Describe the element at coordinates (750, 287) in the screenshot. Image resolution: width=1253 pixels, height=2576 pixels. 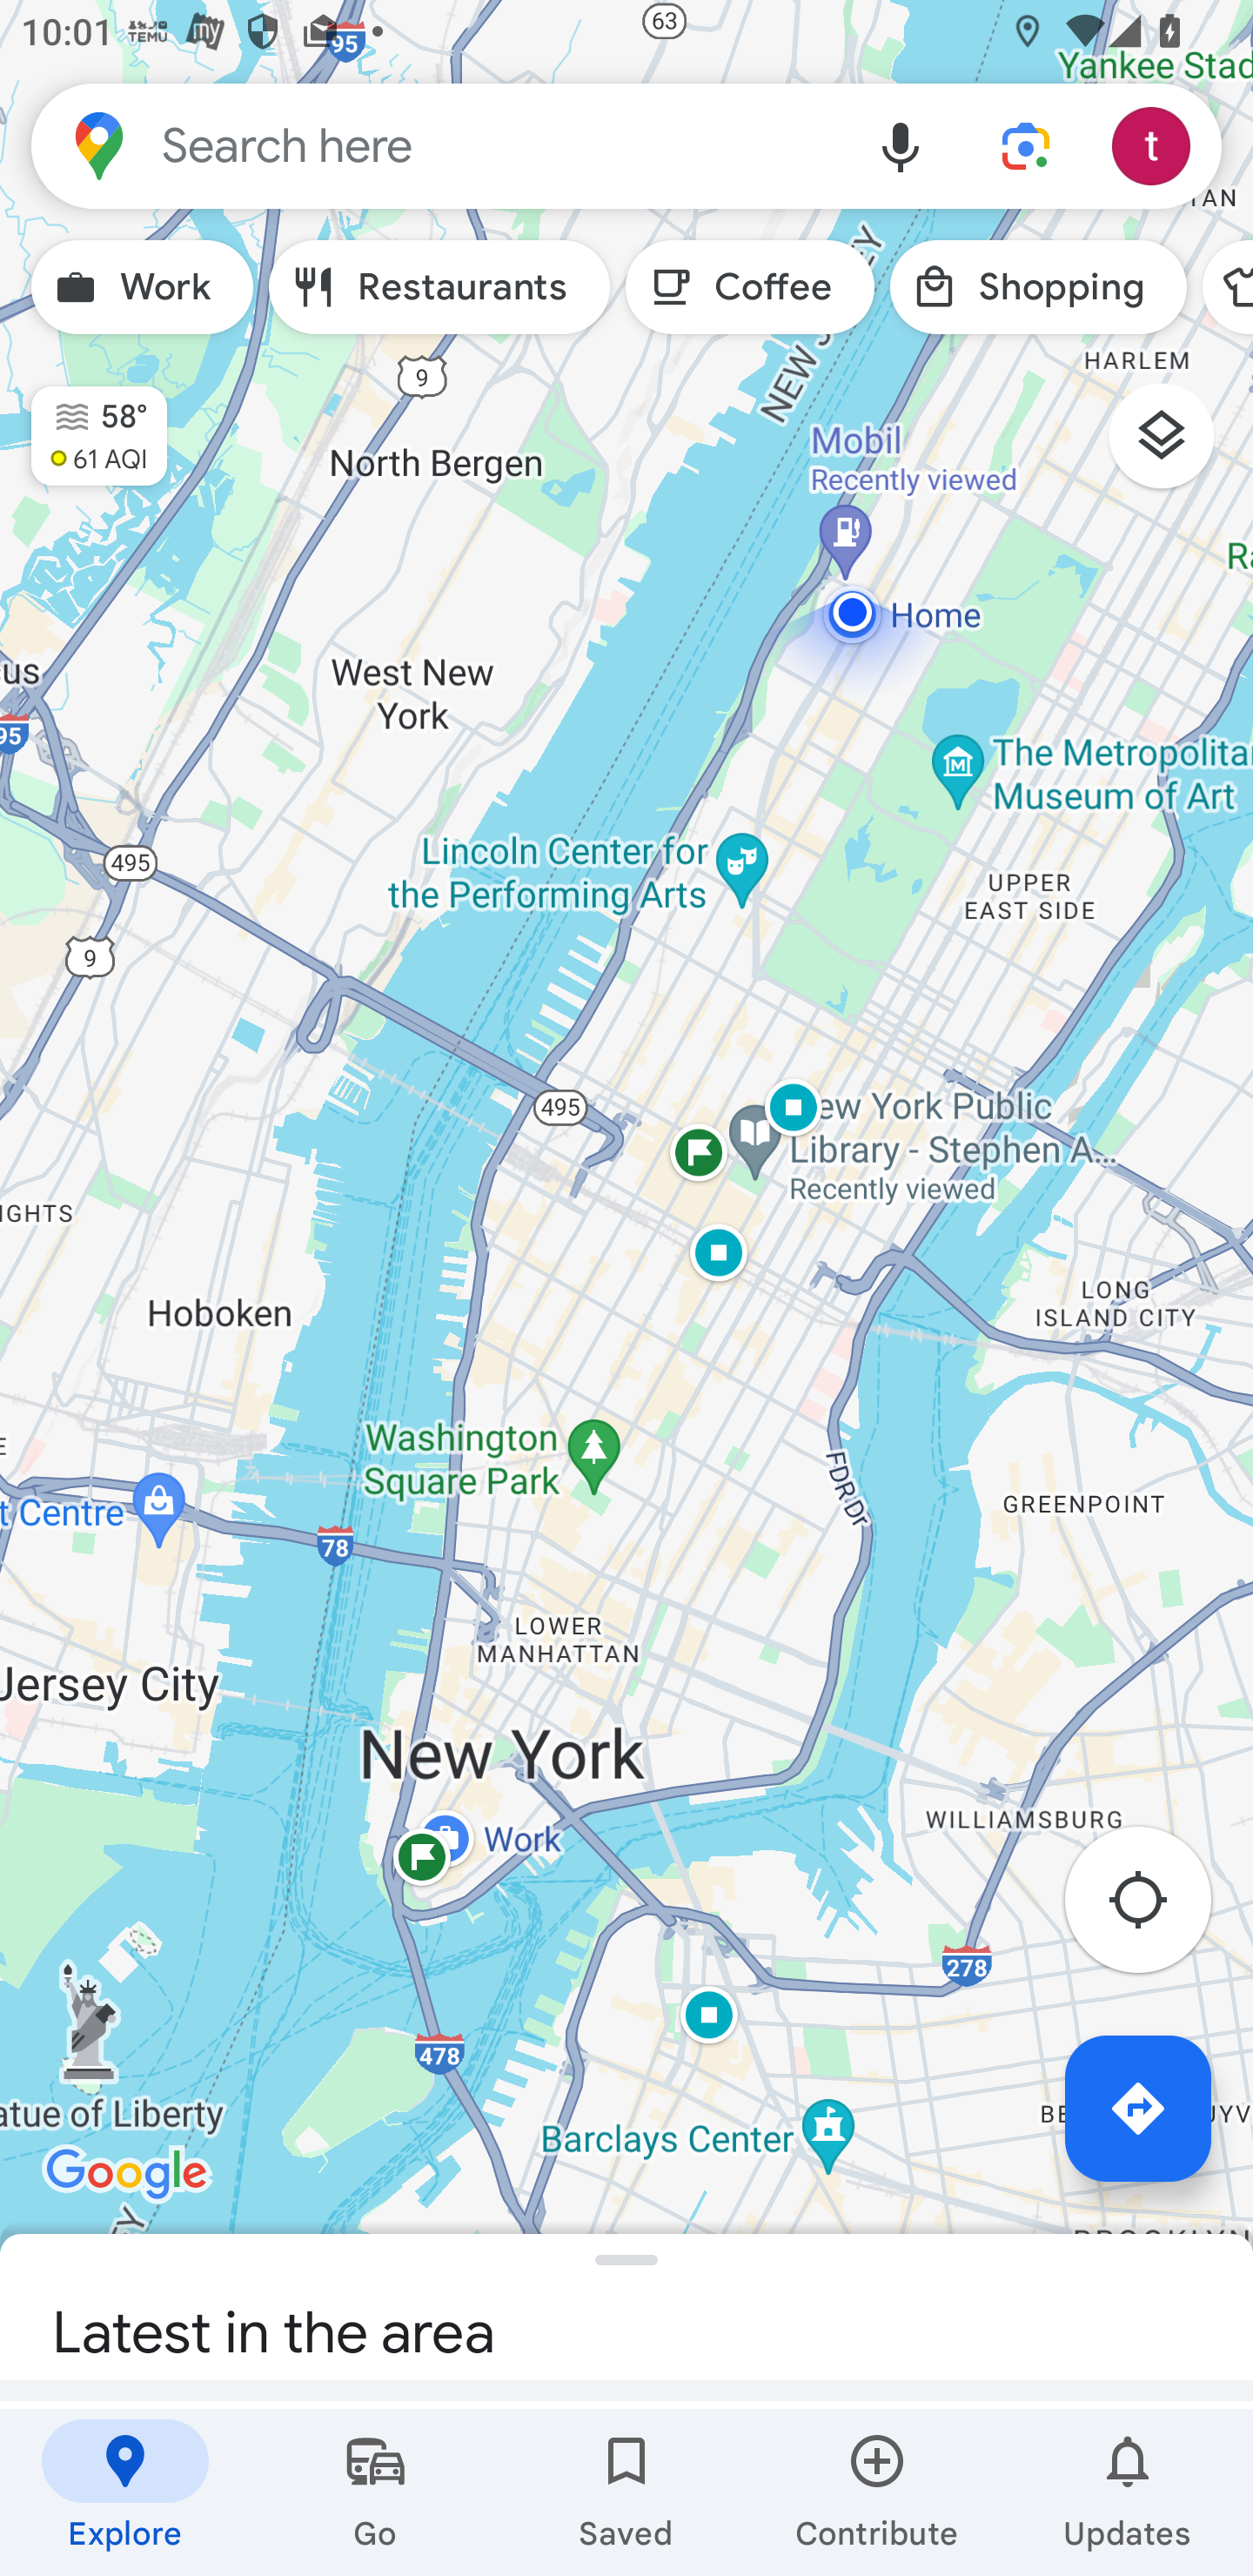
I see `Coffee Search for Coffee` at that location.